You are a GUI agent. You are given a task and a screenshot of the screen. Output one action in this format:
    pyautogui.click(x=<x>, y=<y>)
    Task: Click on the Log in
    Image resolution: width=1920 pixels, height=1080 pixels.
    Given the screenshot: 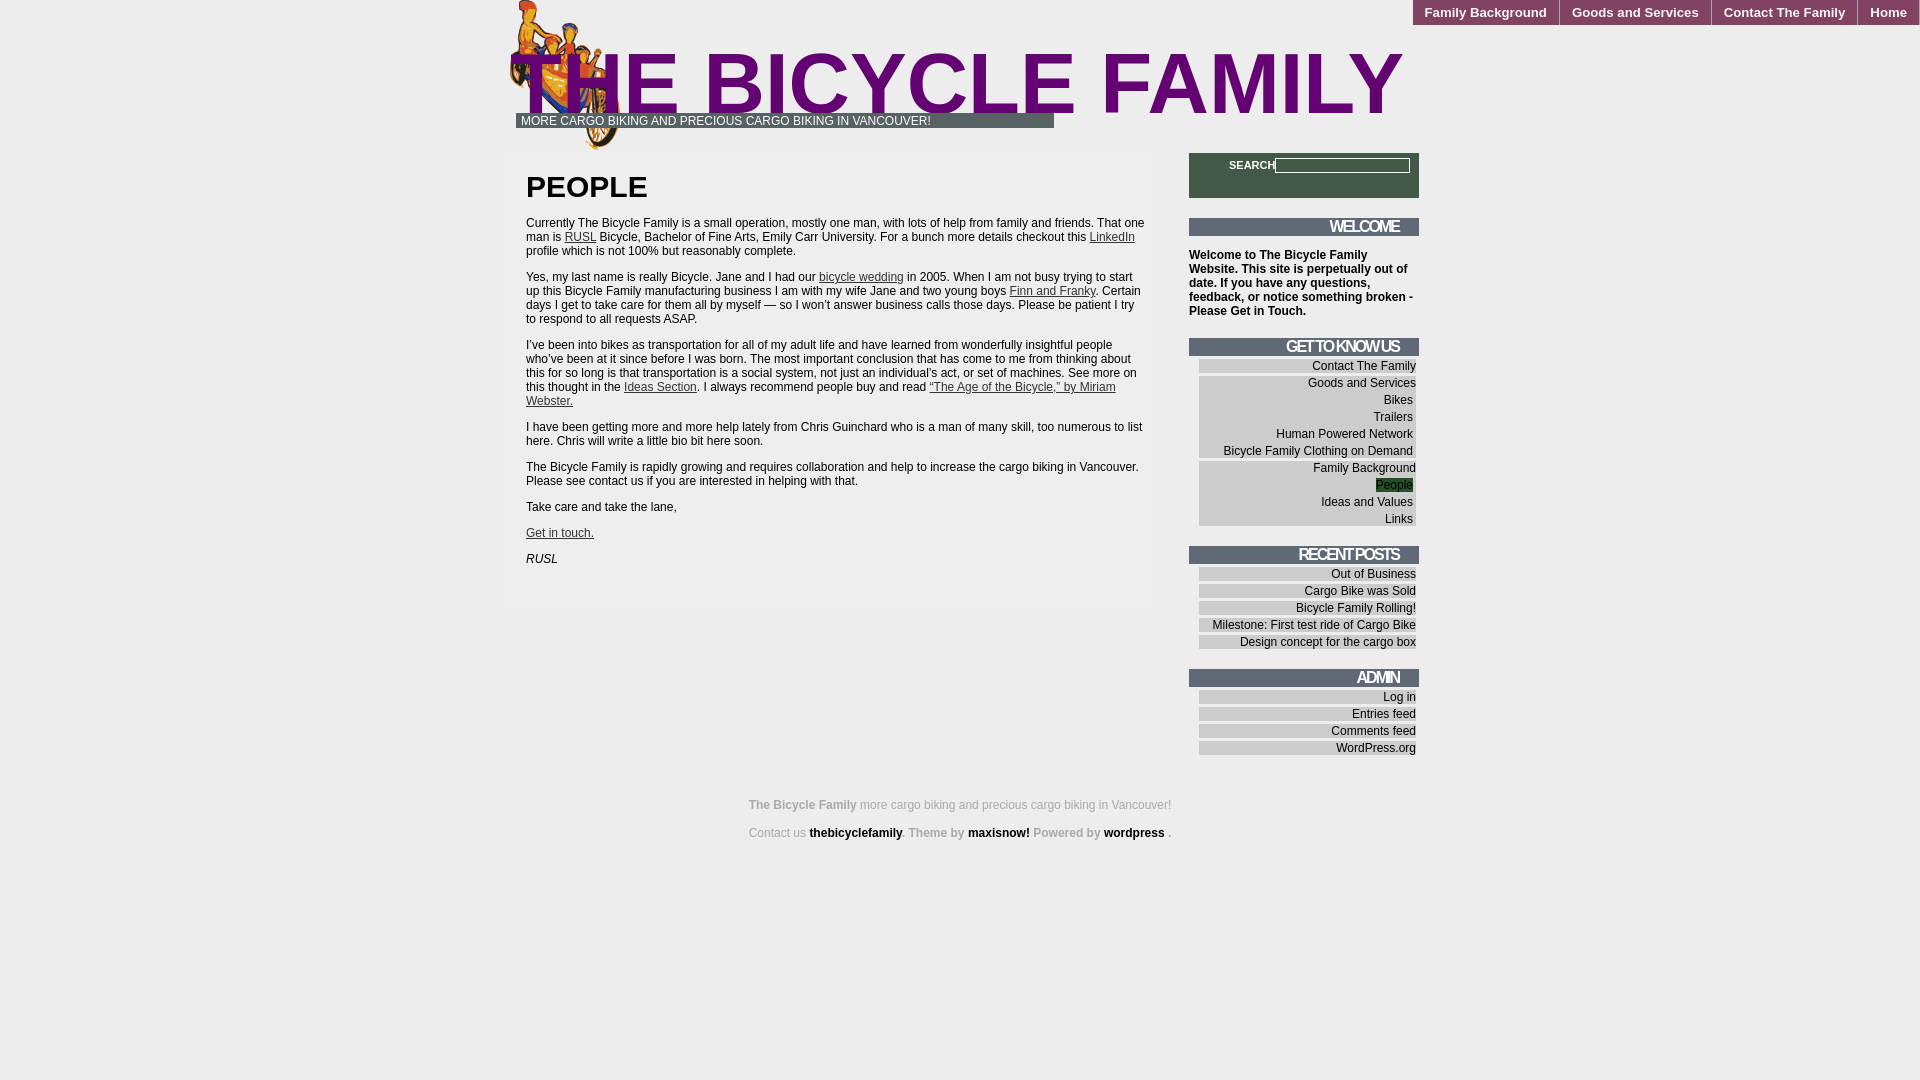 What is the action you would take?
    pyautogui.click(x=1400, y=697)
    